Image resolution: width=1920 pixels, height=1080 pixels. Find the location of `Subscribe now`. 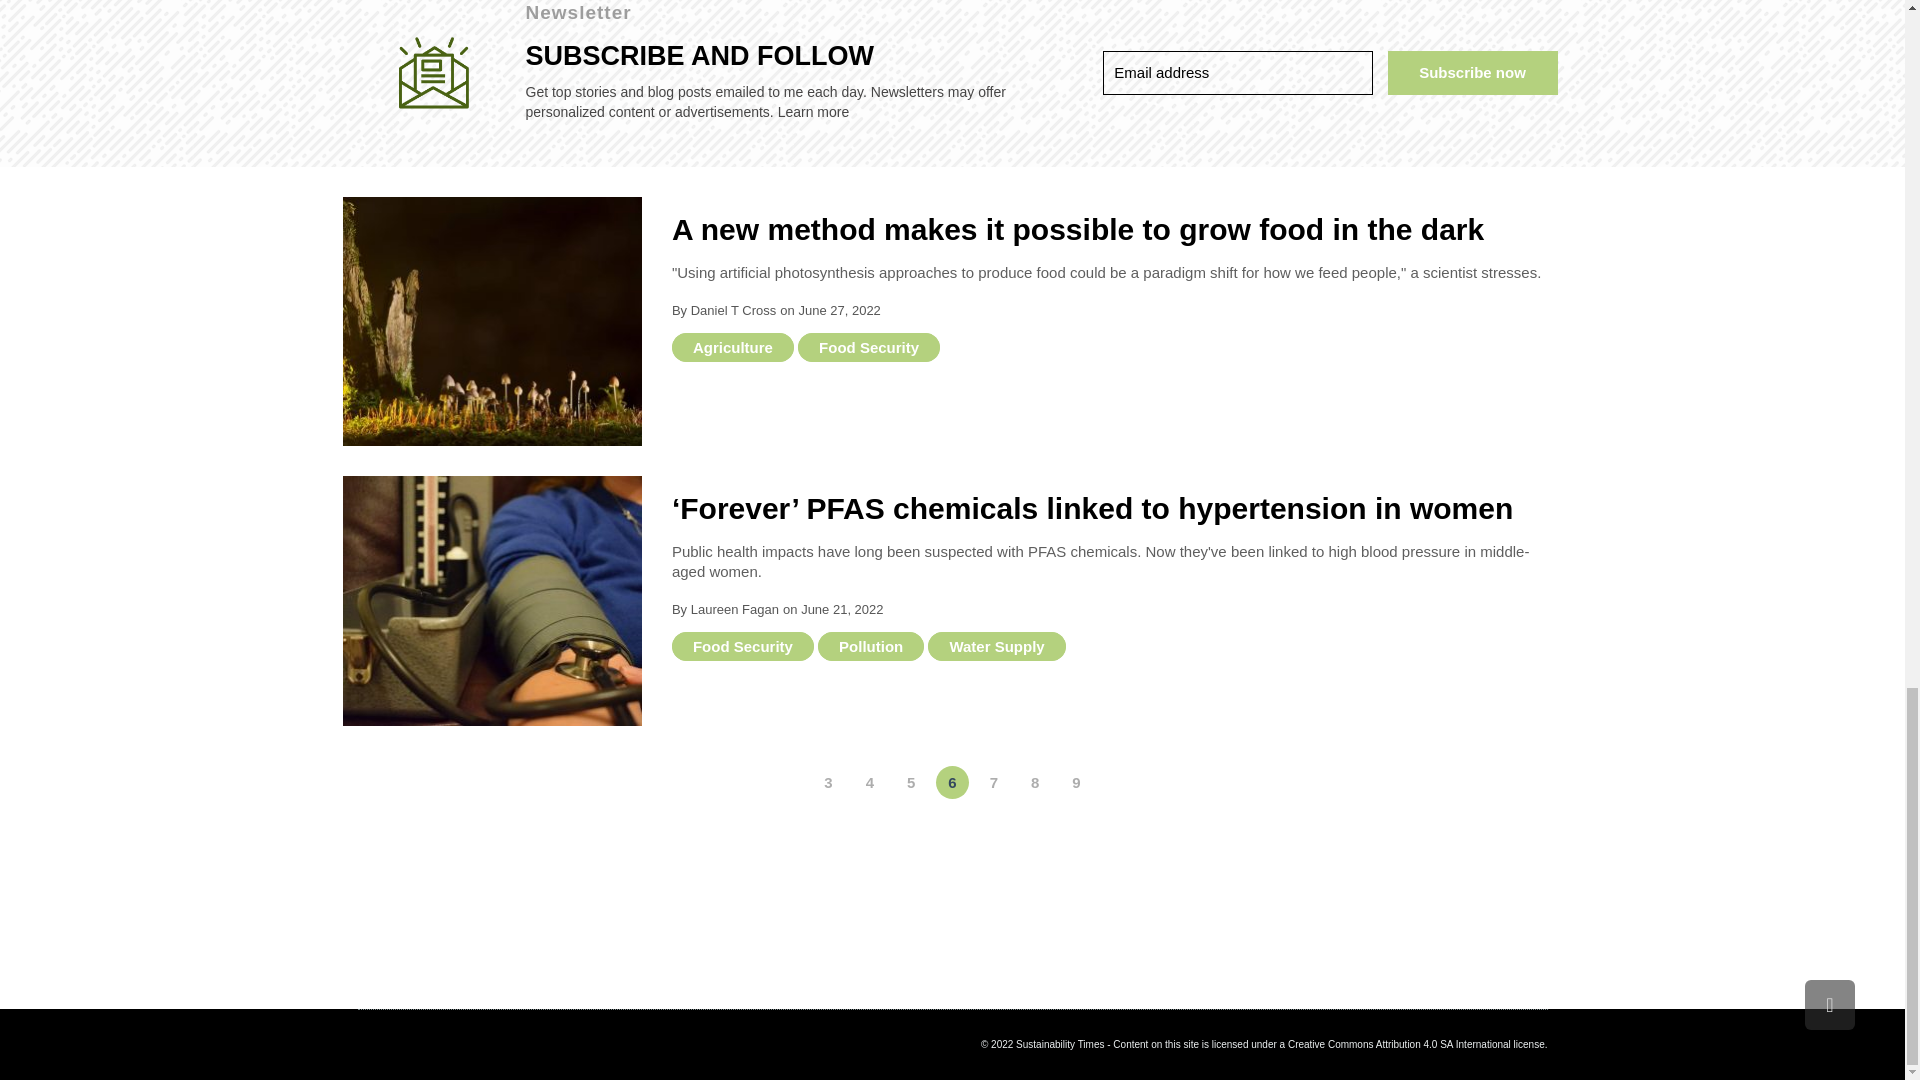

Subscribe now is located at coordinates (1472, 72).